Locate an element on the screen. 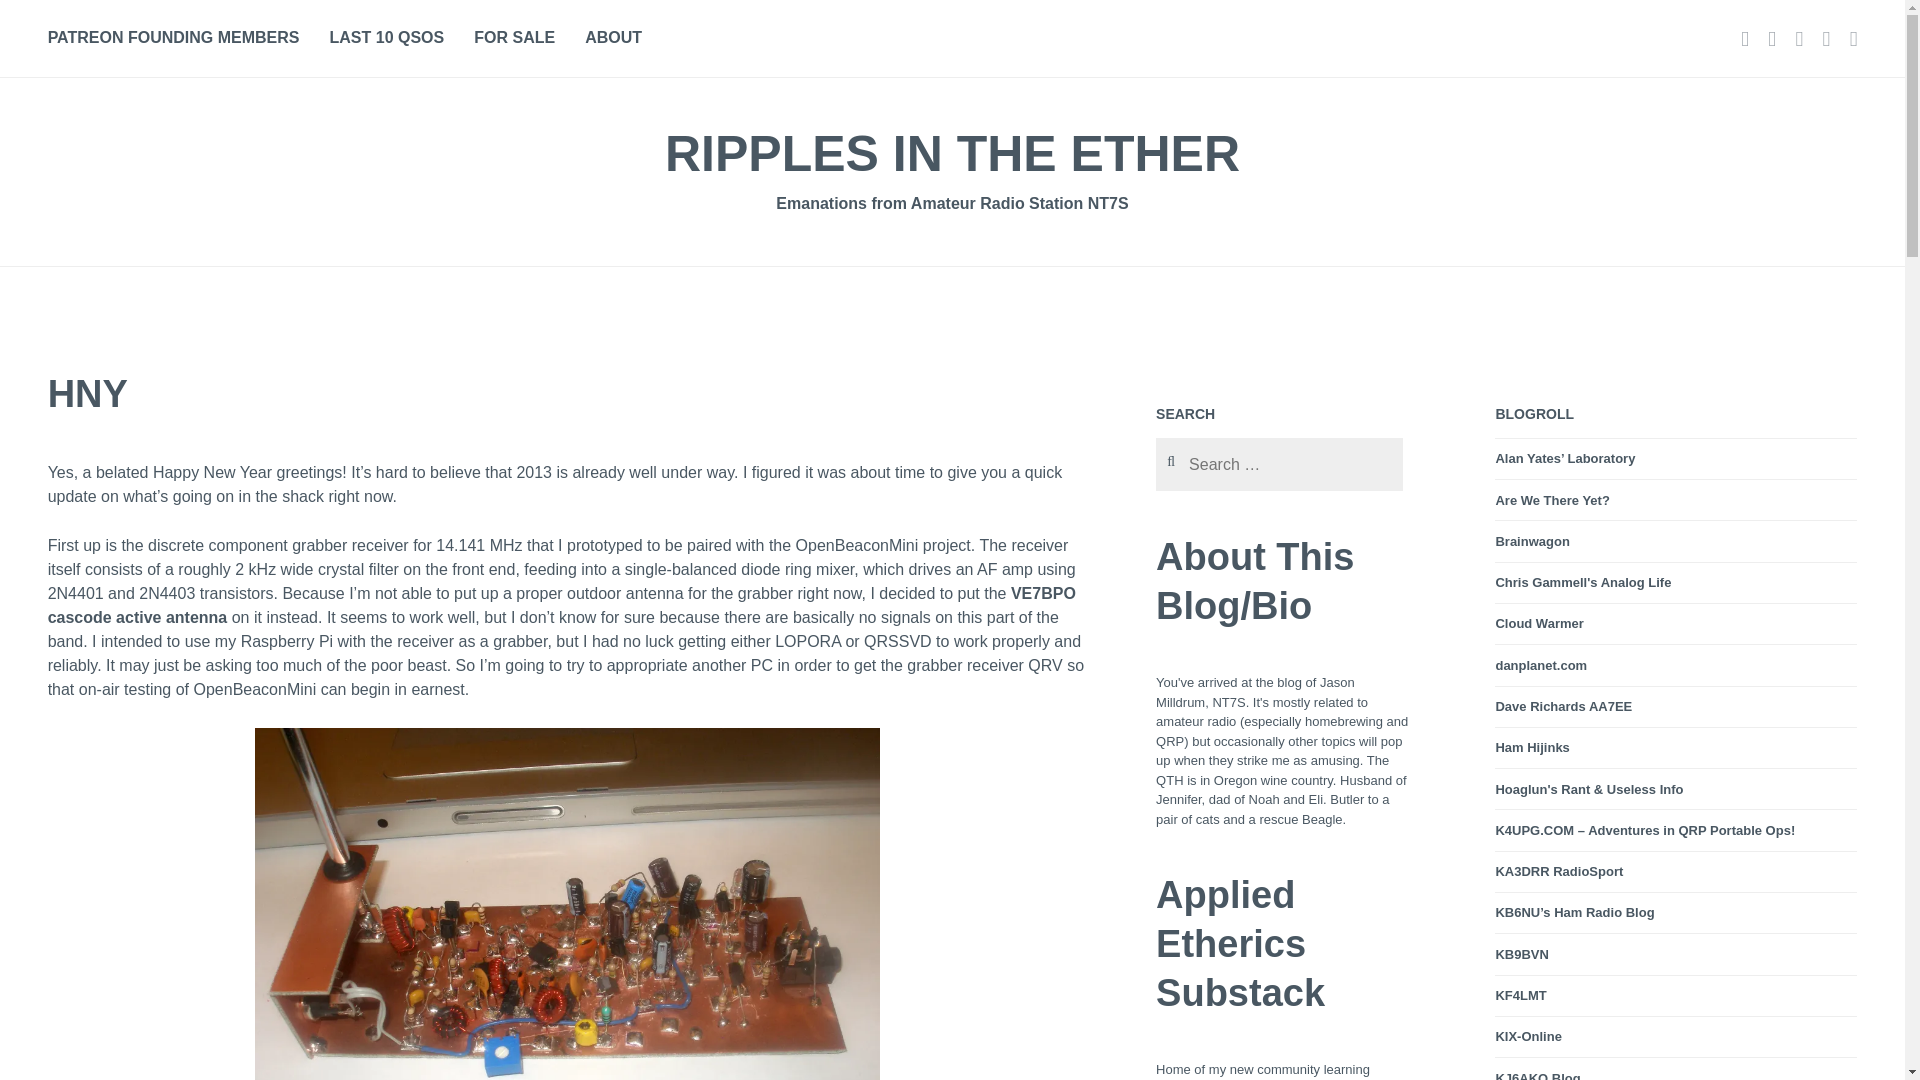 This screenshot has width=1920, height=1080. VE7BPO cascode active antenna is located at coordinates (562, 606).